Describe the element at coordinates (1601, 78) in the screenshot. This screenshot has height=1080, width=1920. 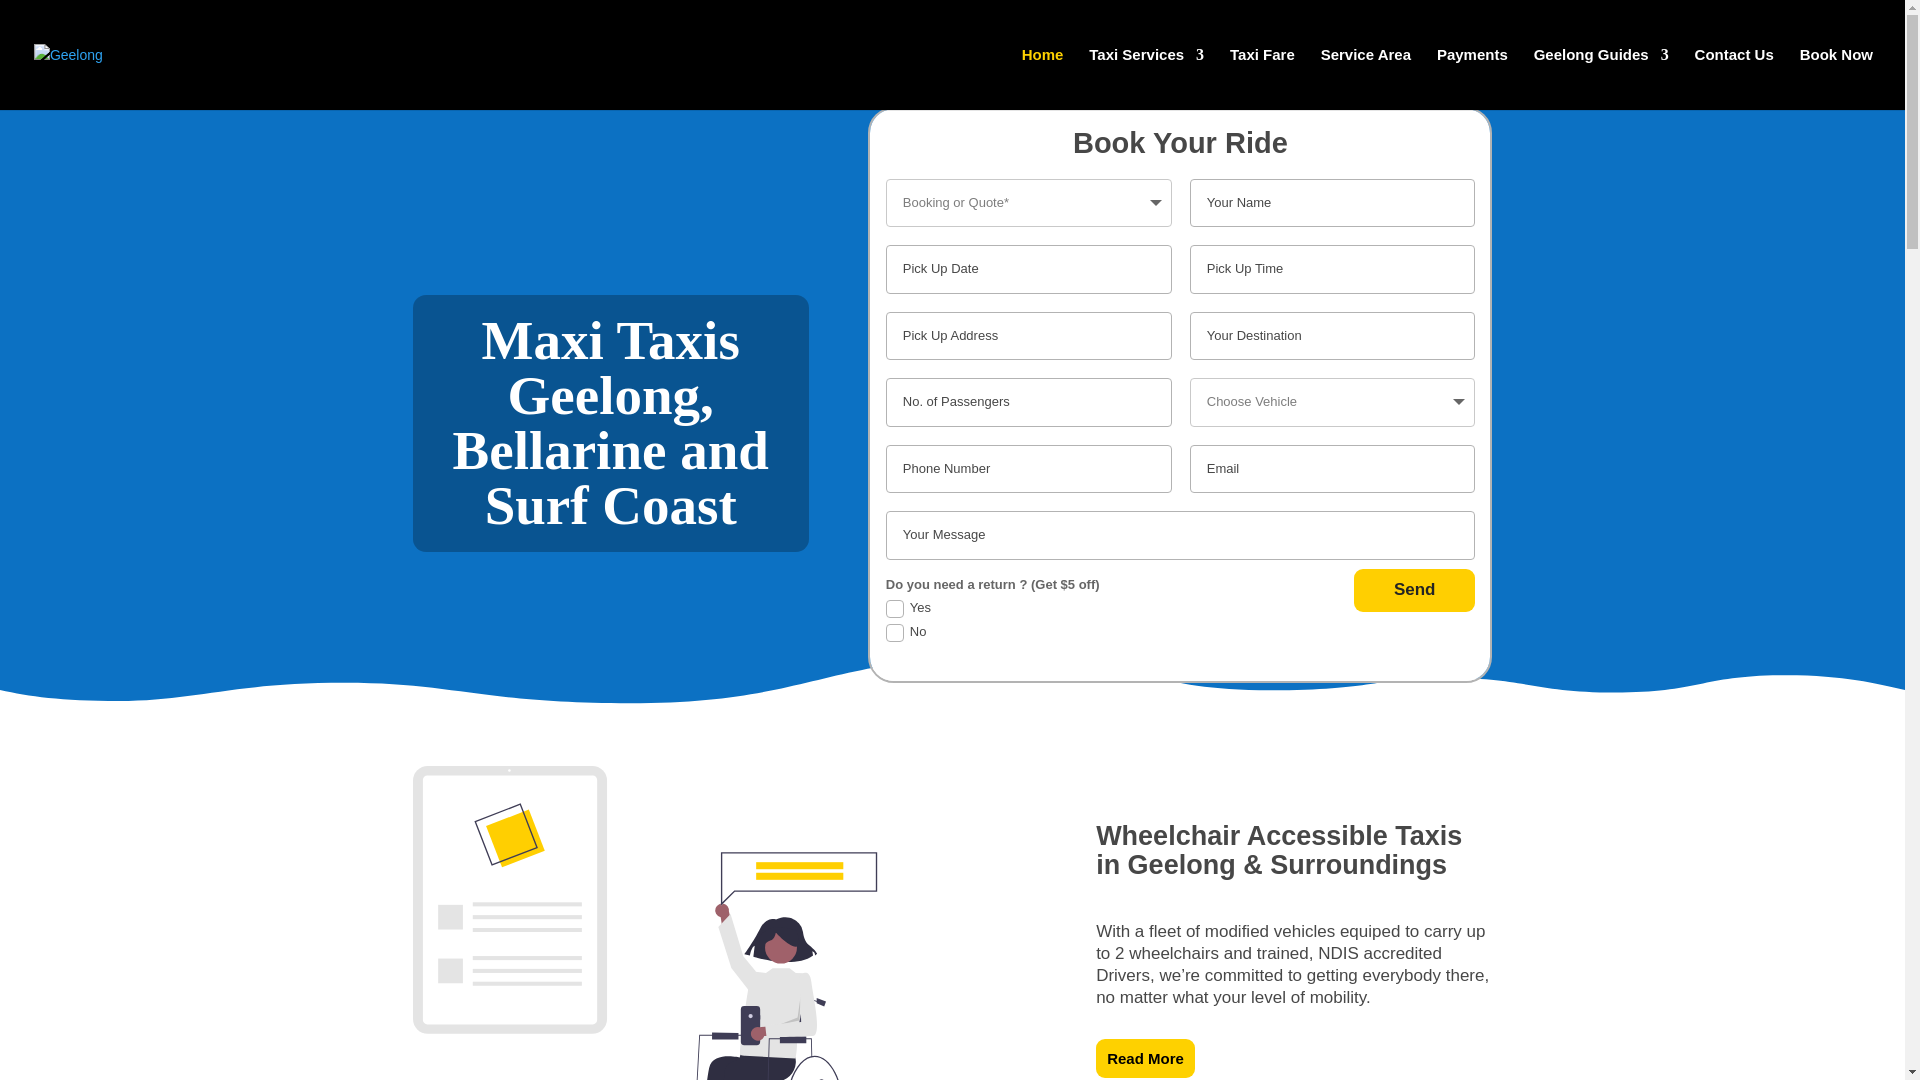
I see `Geelong Guides` at that location.